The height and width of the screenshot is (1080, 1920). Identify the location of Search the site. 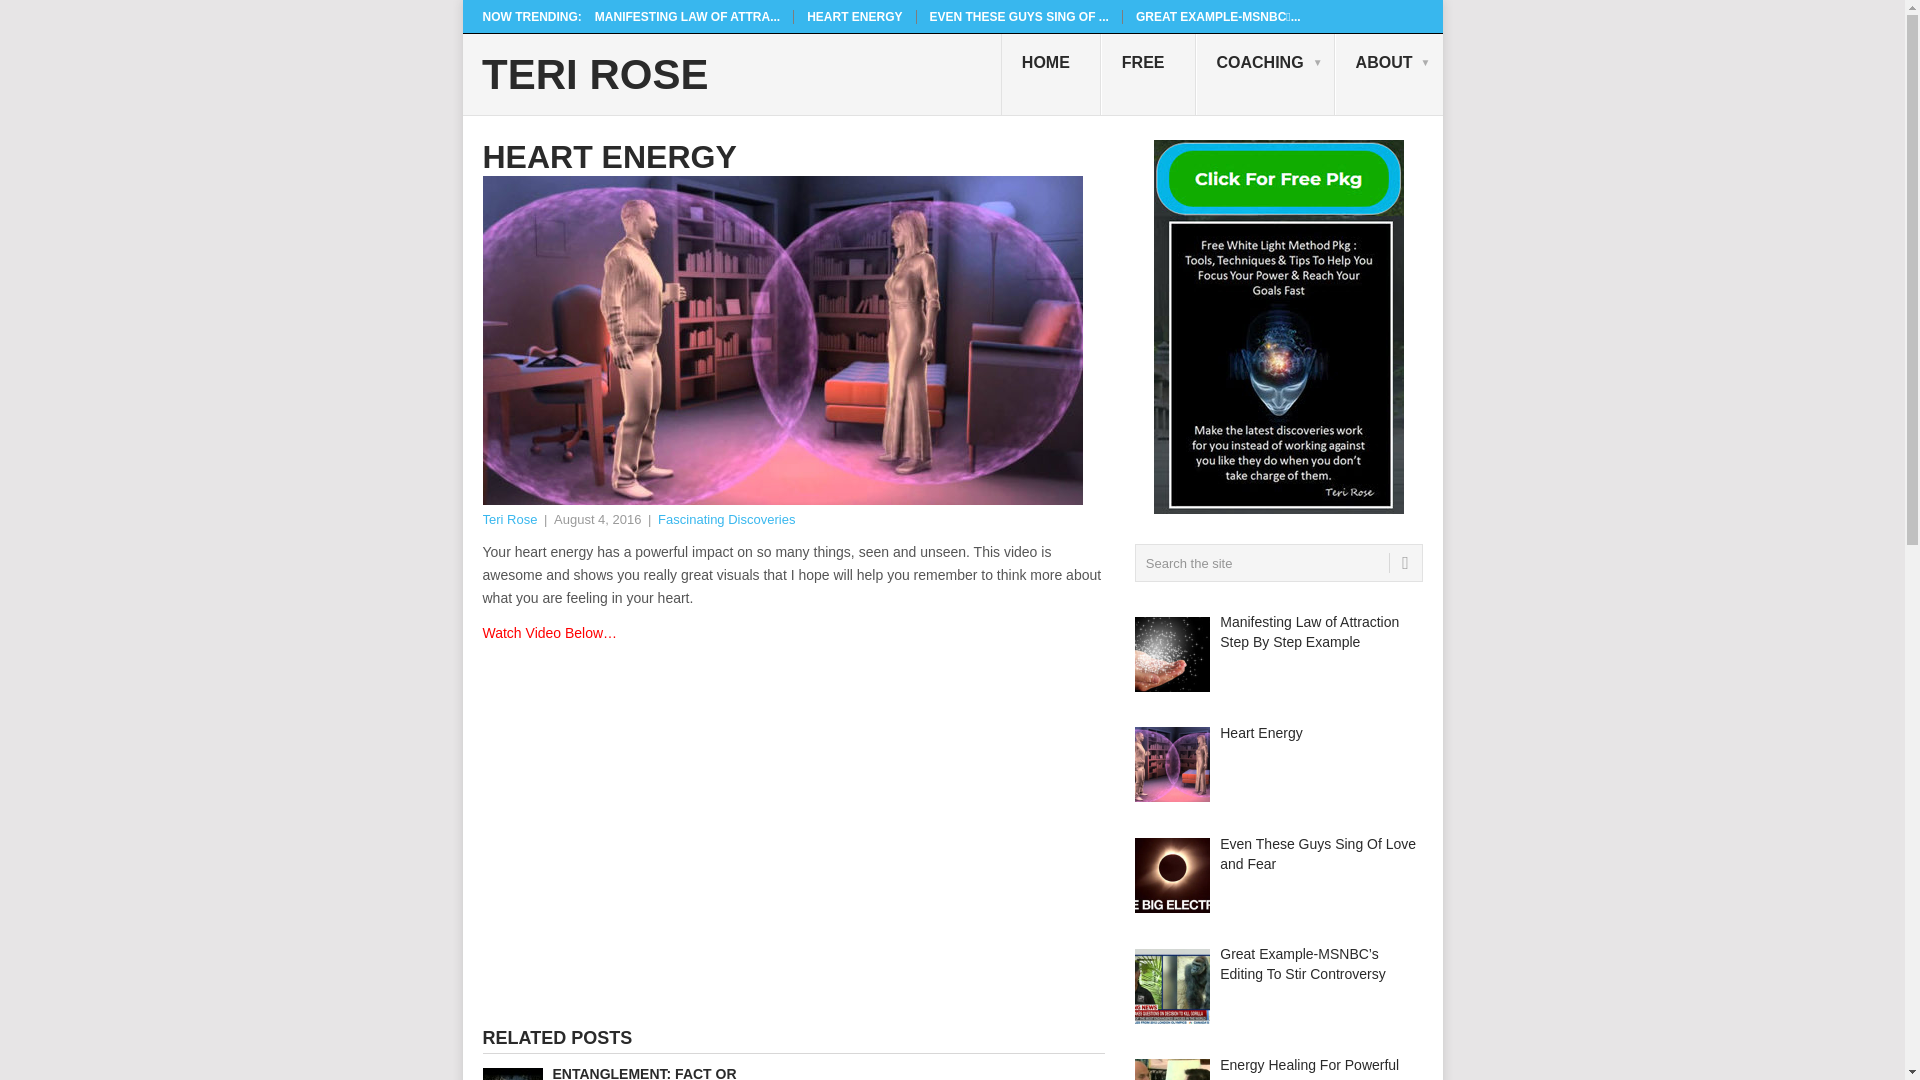
(1278, 563).